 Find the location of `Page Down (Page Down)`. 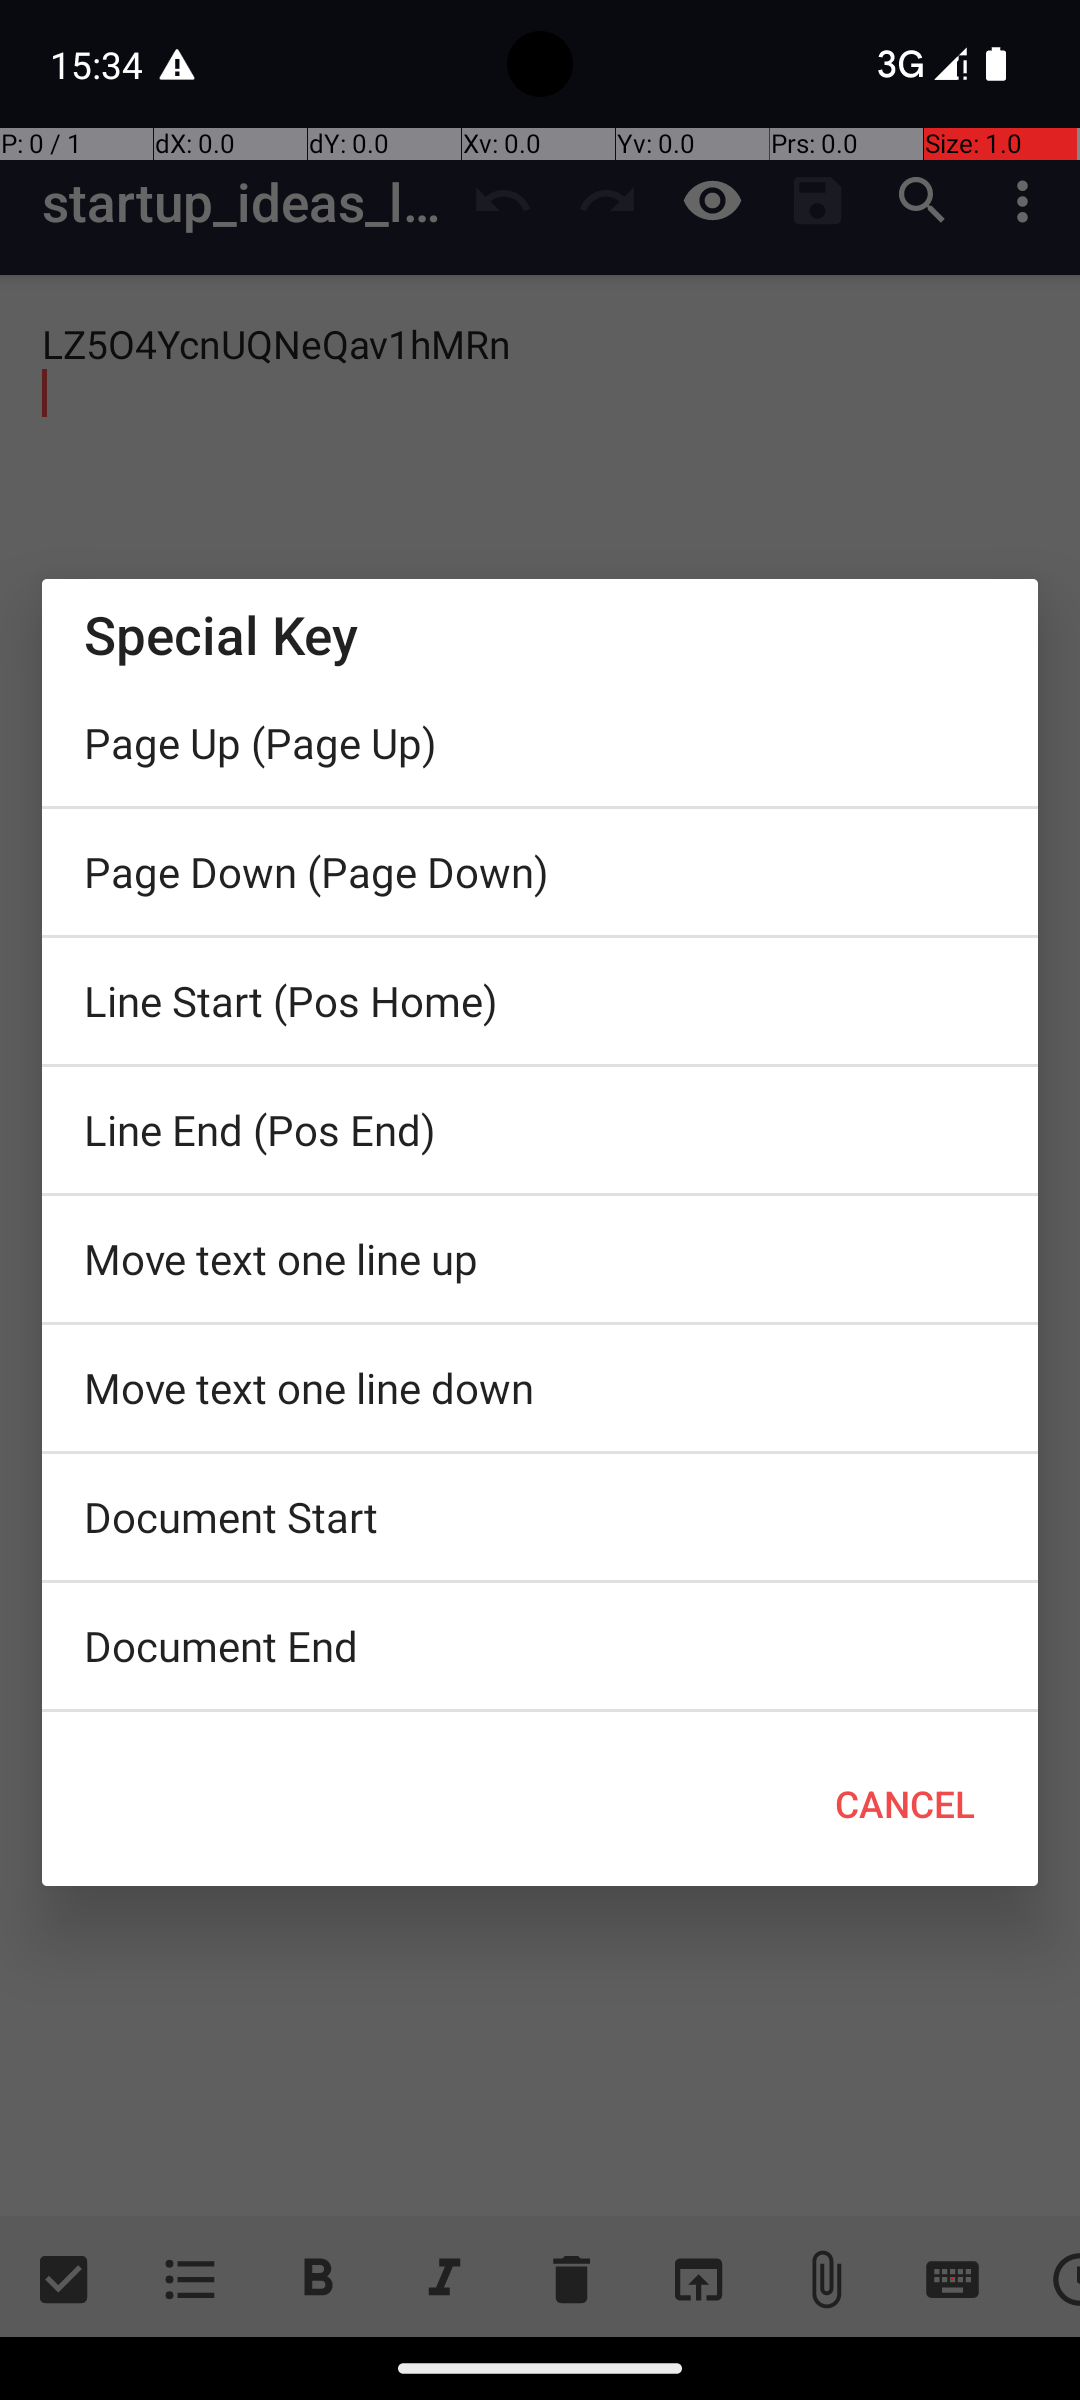

Page Down (Page Down) is located at coordinates (540, 872).